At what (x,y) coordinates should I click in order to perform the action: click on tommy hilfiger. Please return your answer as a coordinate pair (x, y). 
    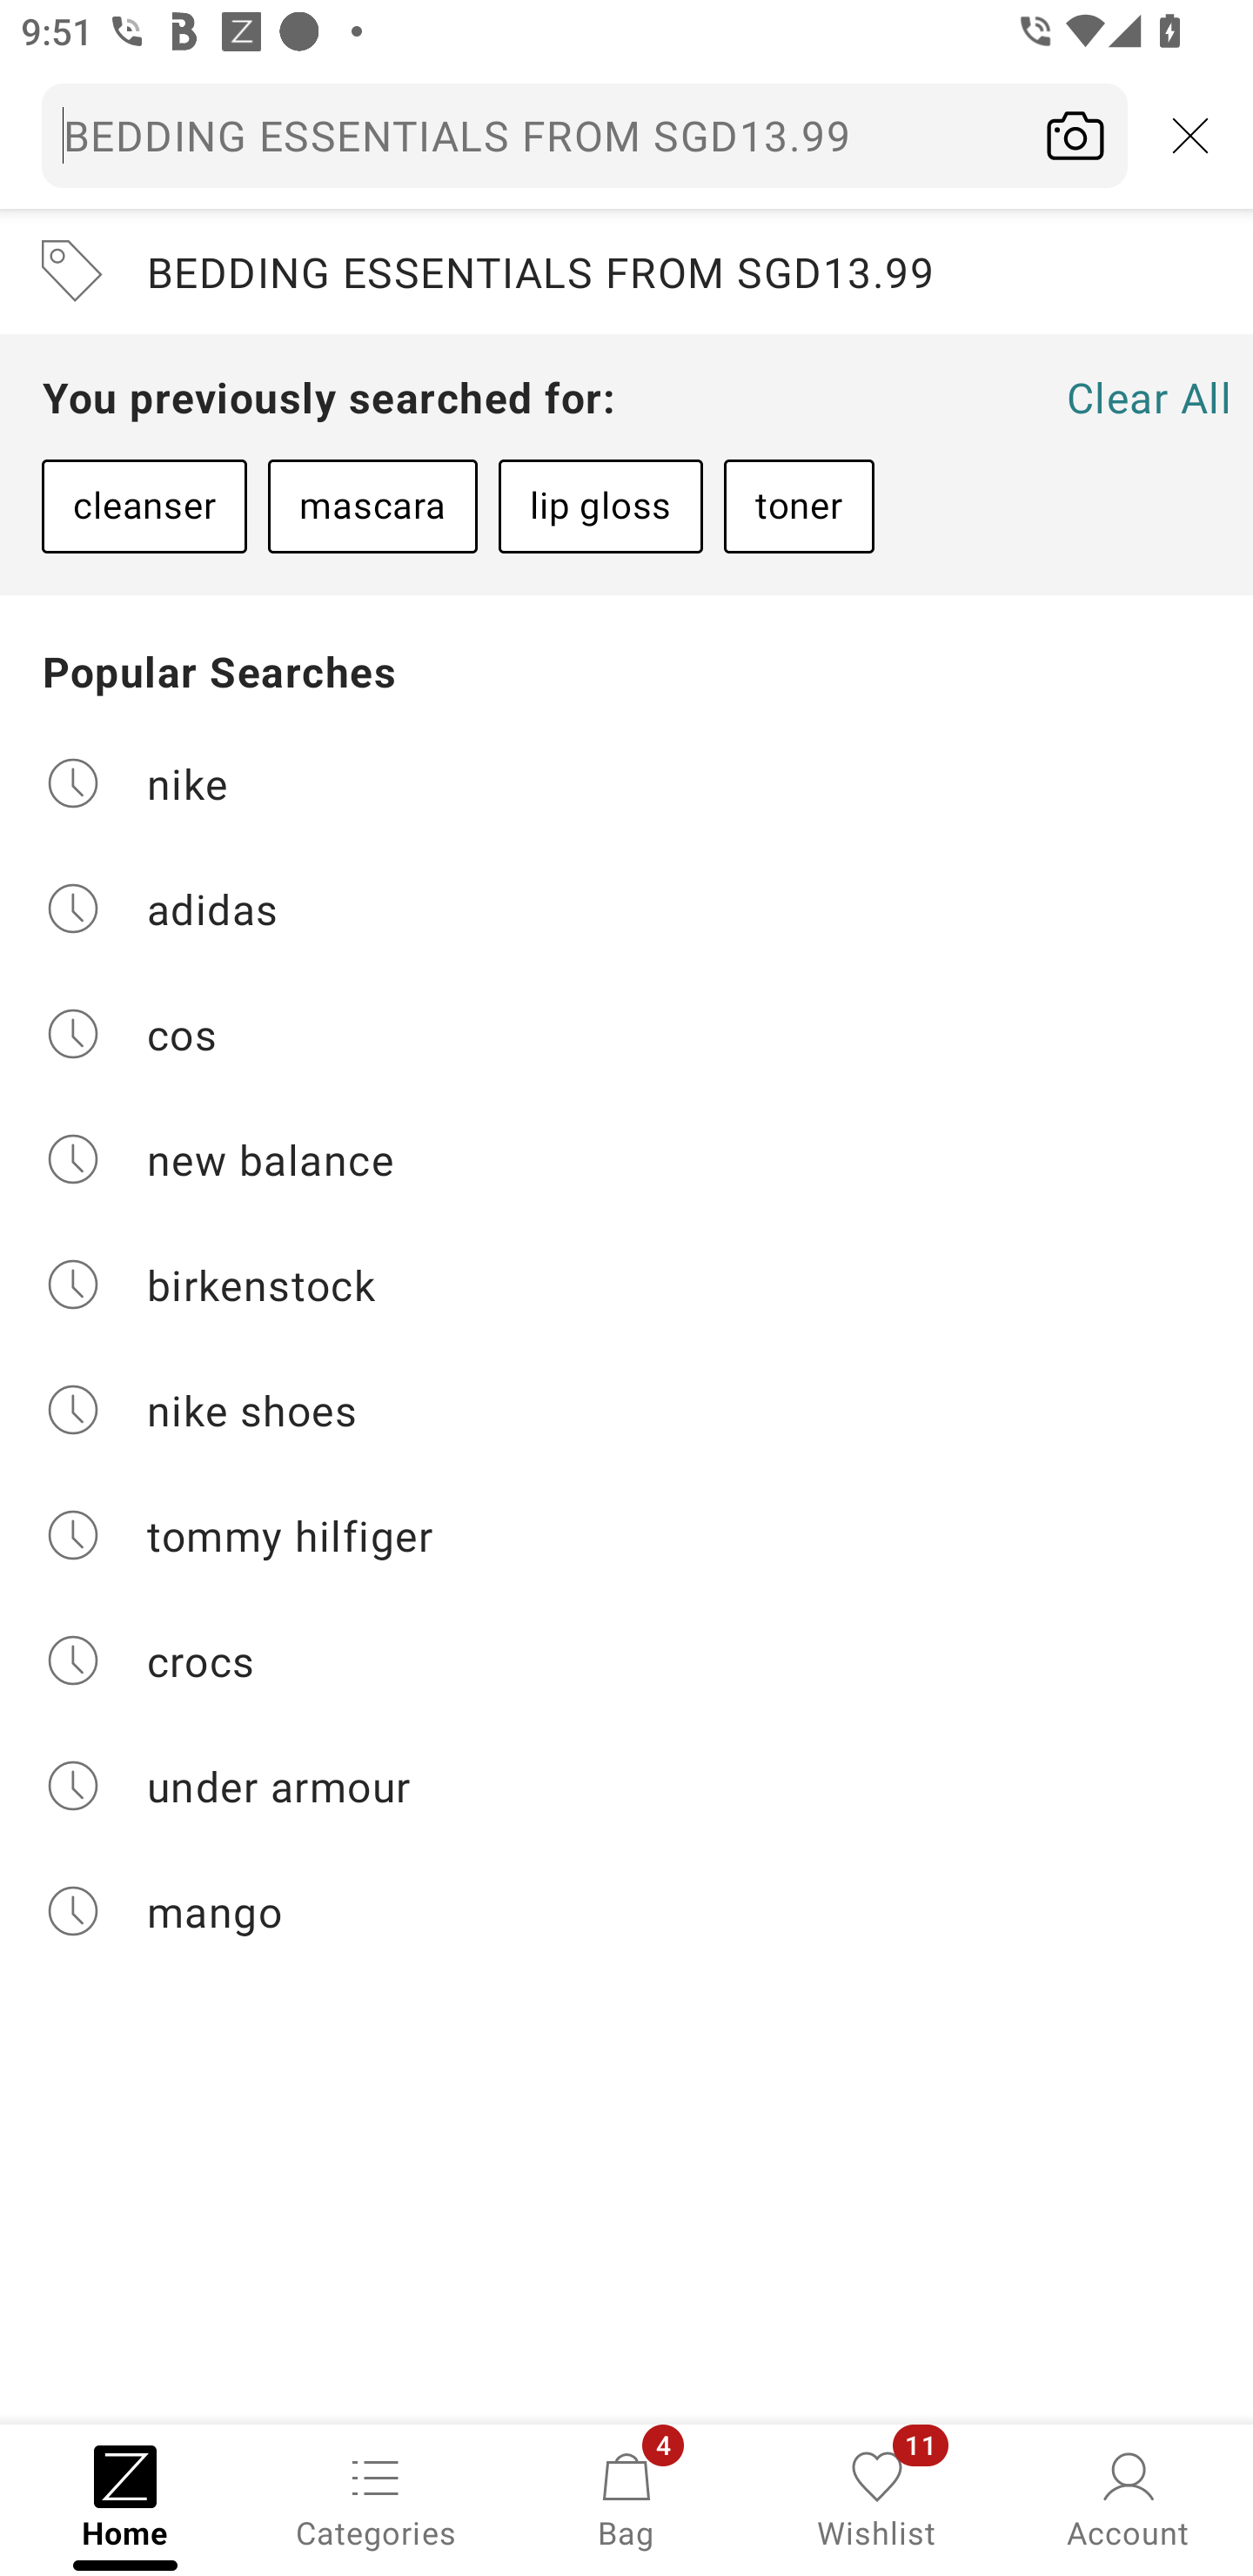
    Looking at the image, I should click on (626, 1535).